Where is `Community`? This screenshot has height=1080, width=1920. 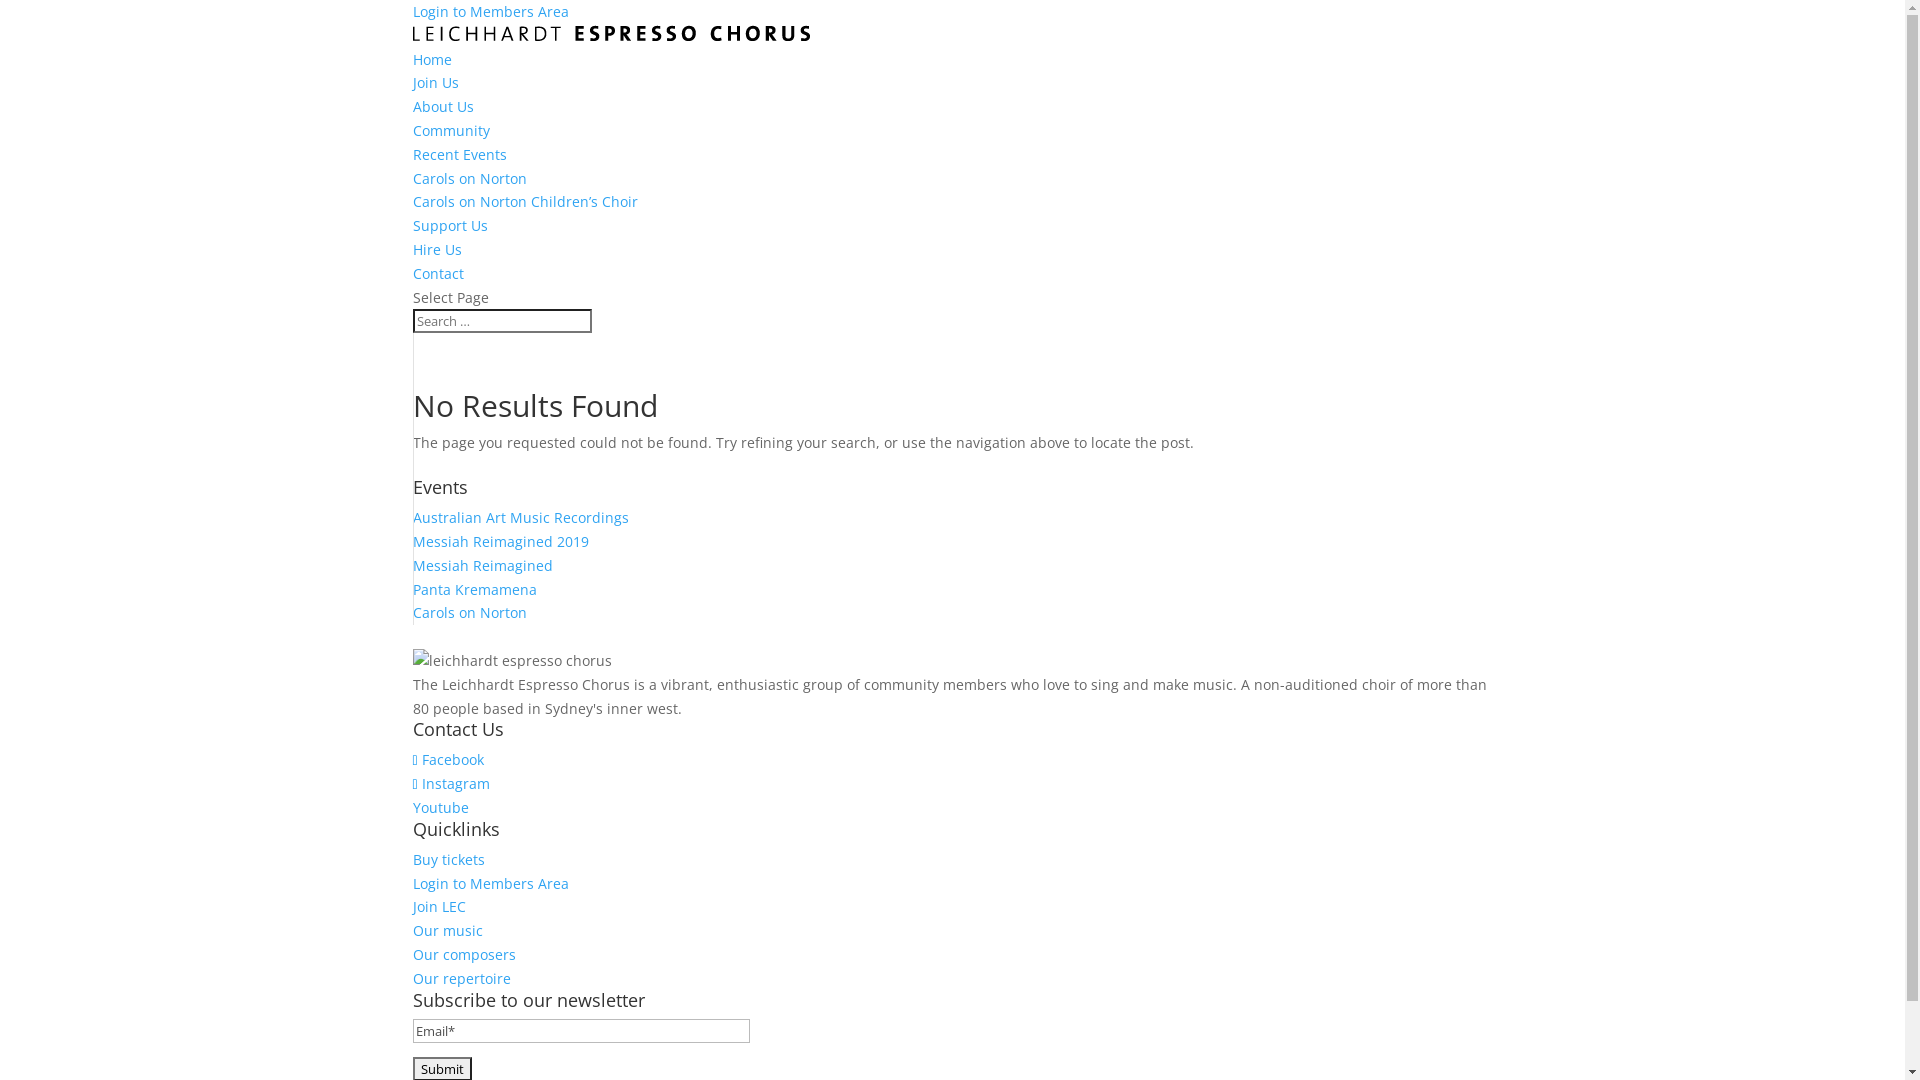
Community is located at coordinates (450, 130).